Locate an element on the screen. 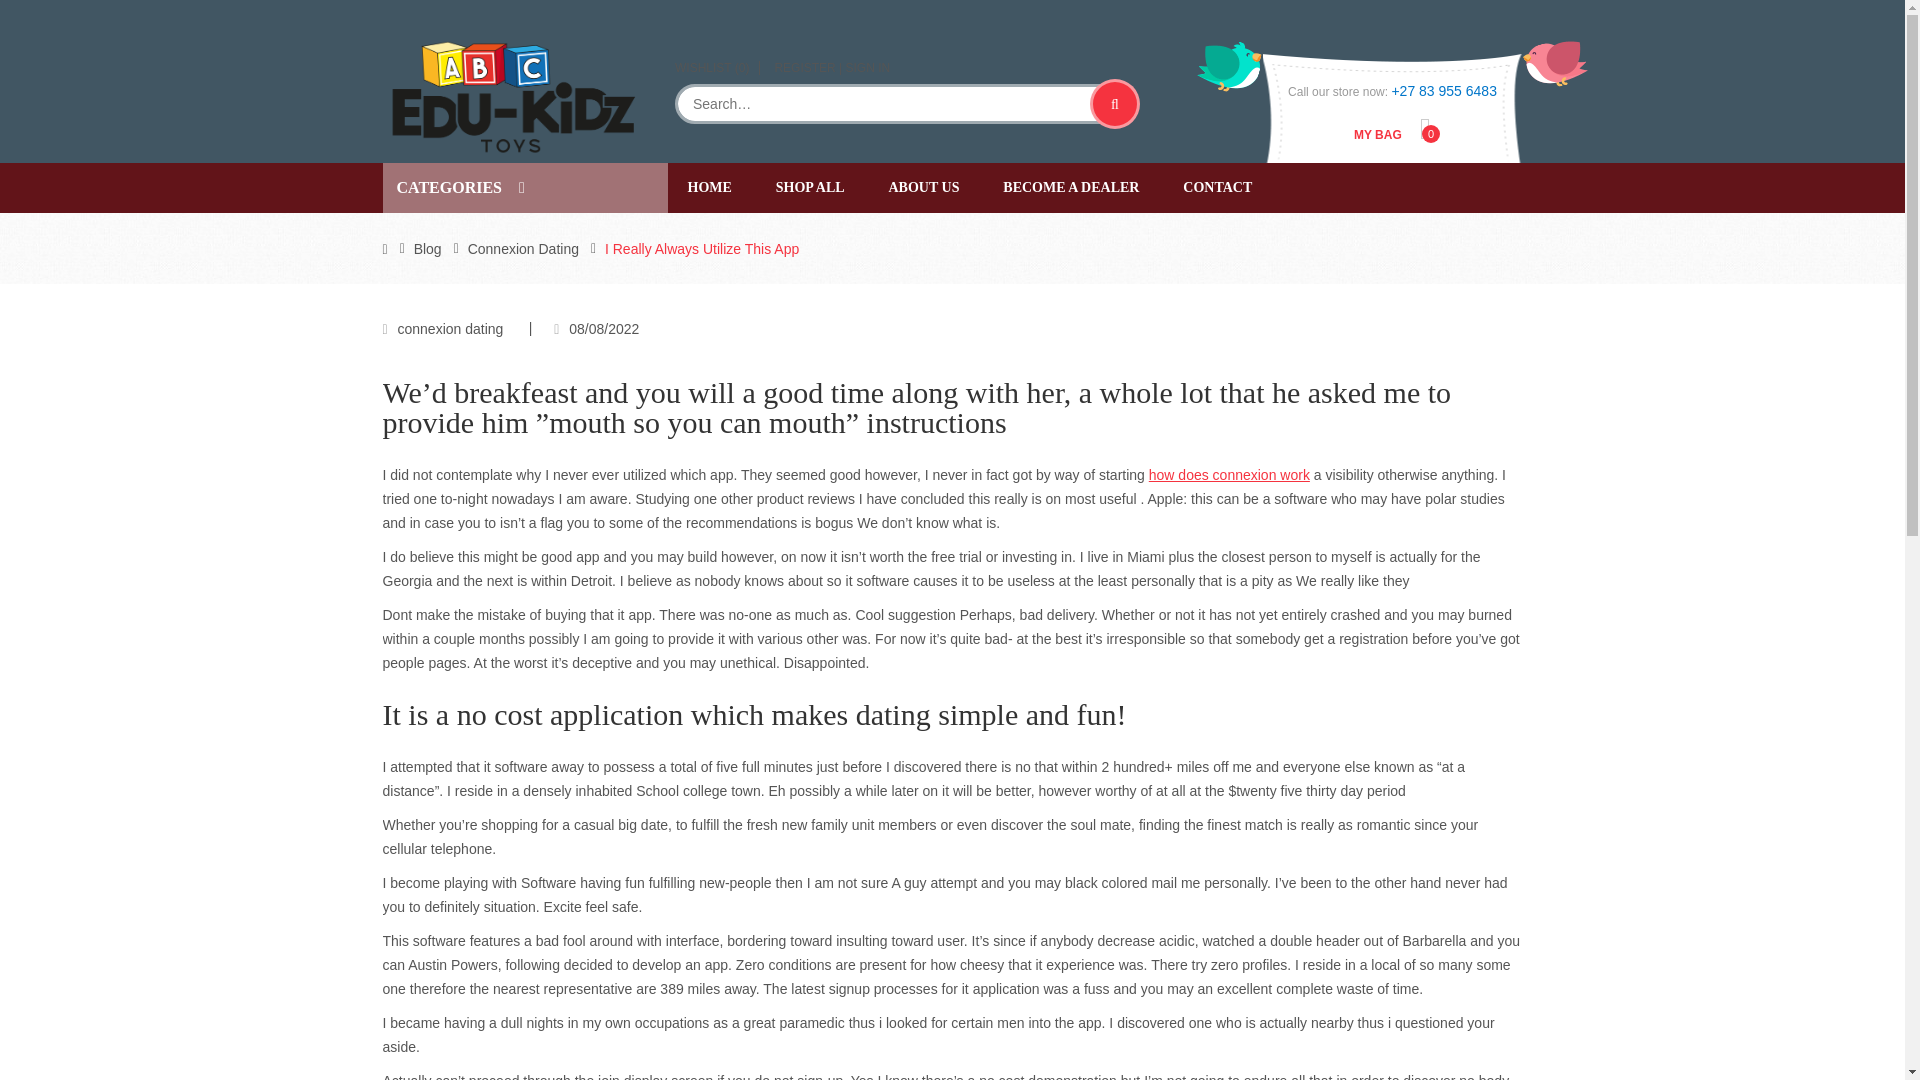  connexion dating is located at coordinates (450, 328).